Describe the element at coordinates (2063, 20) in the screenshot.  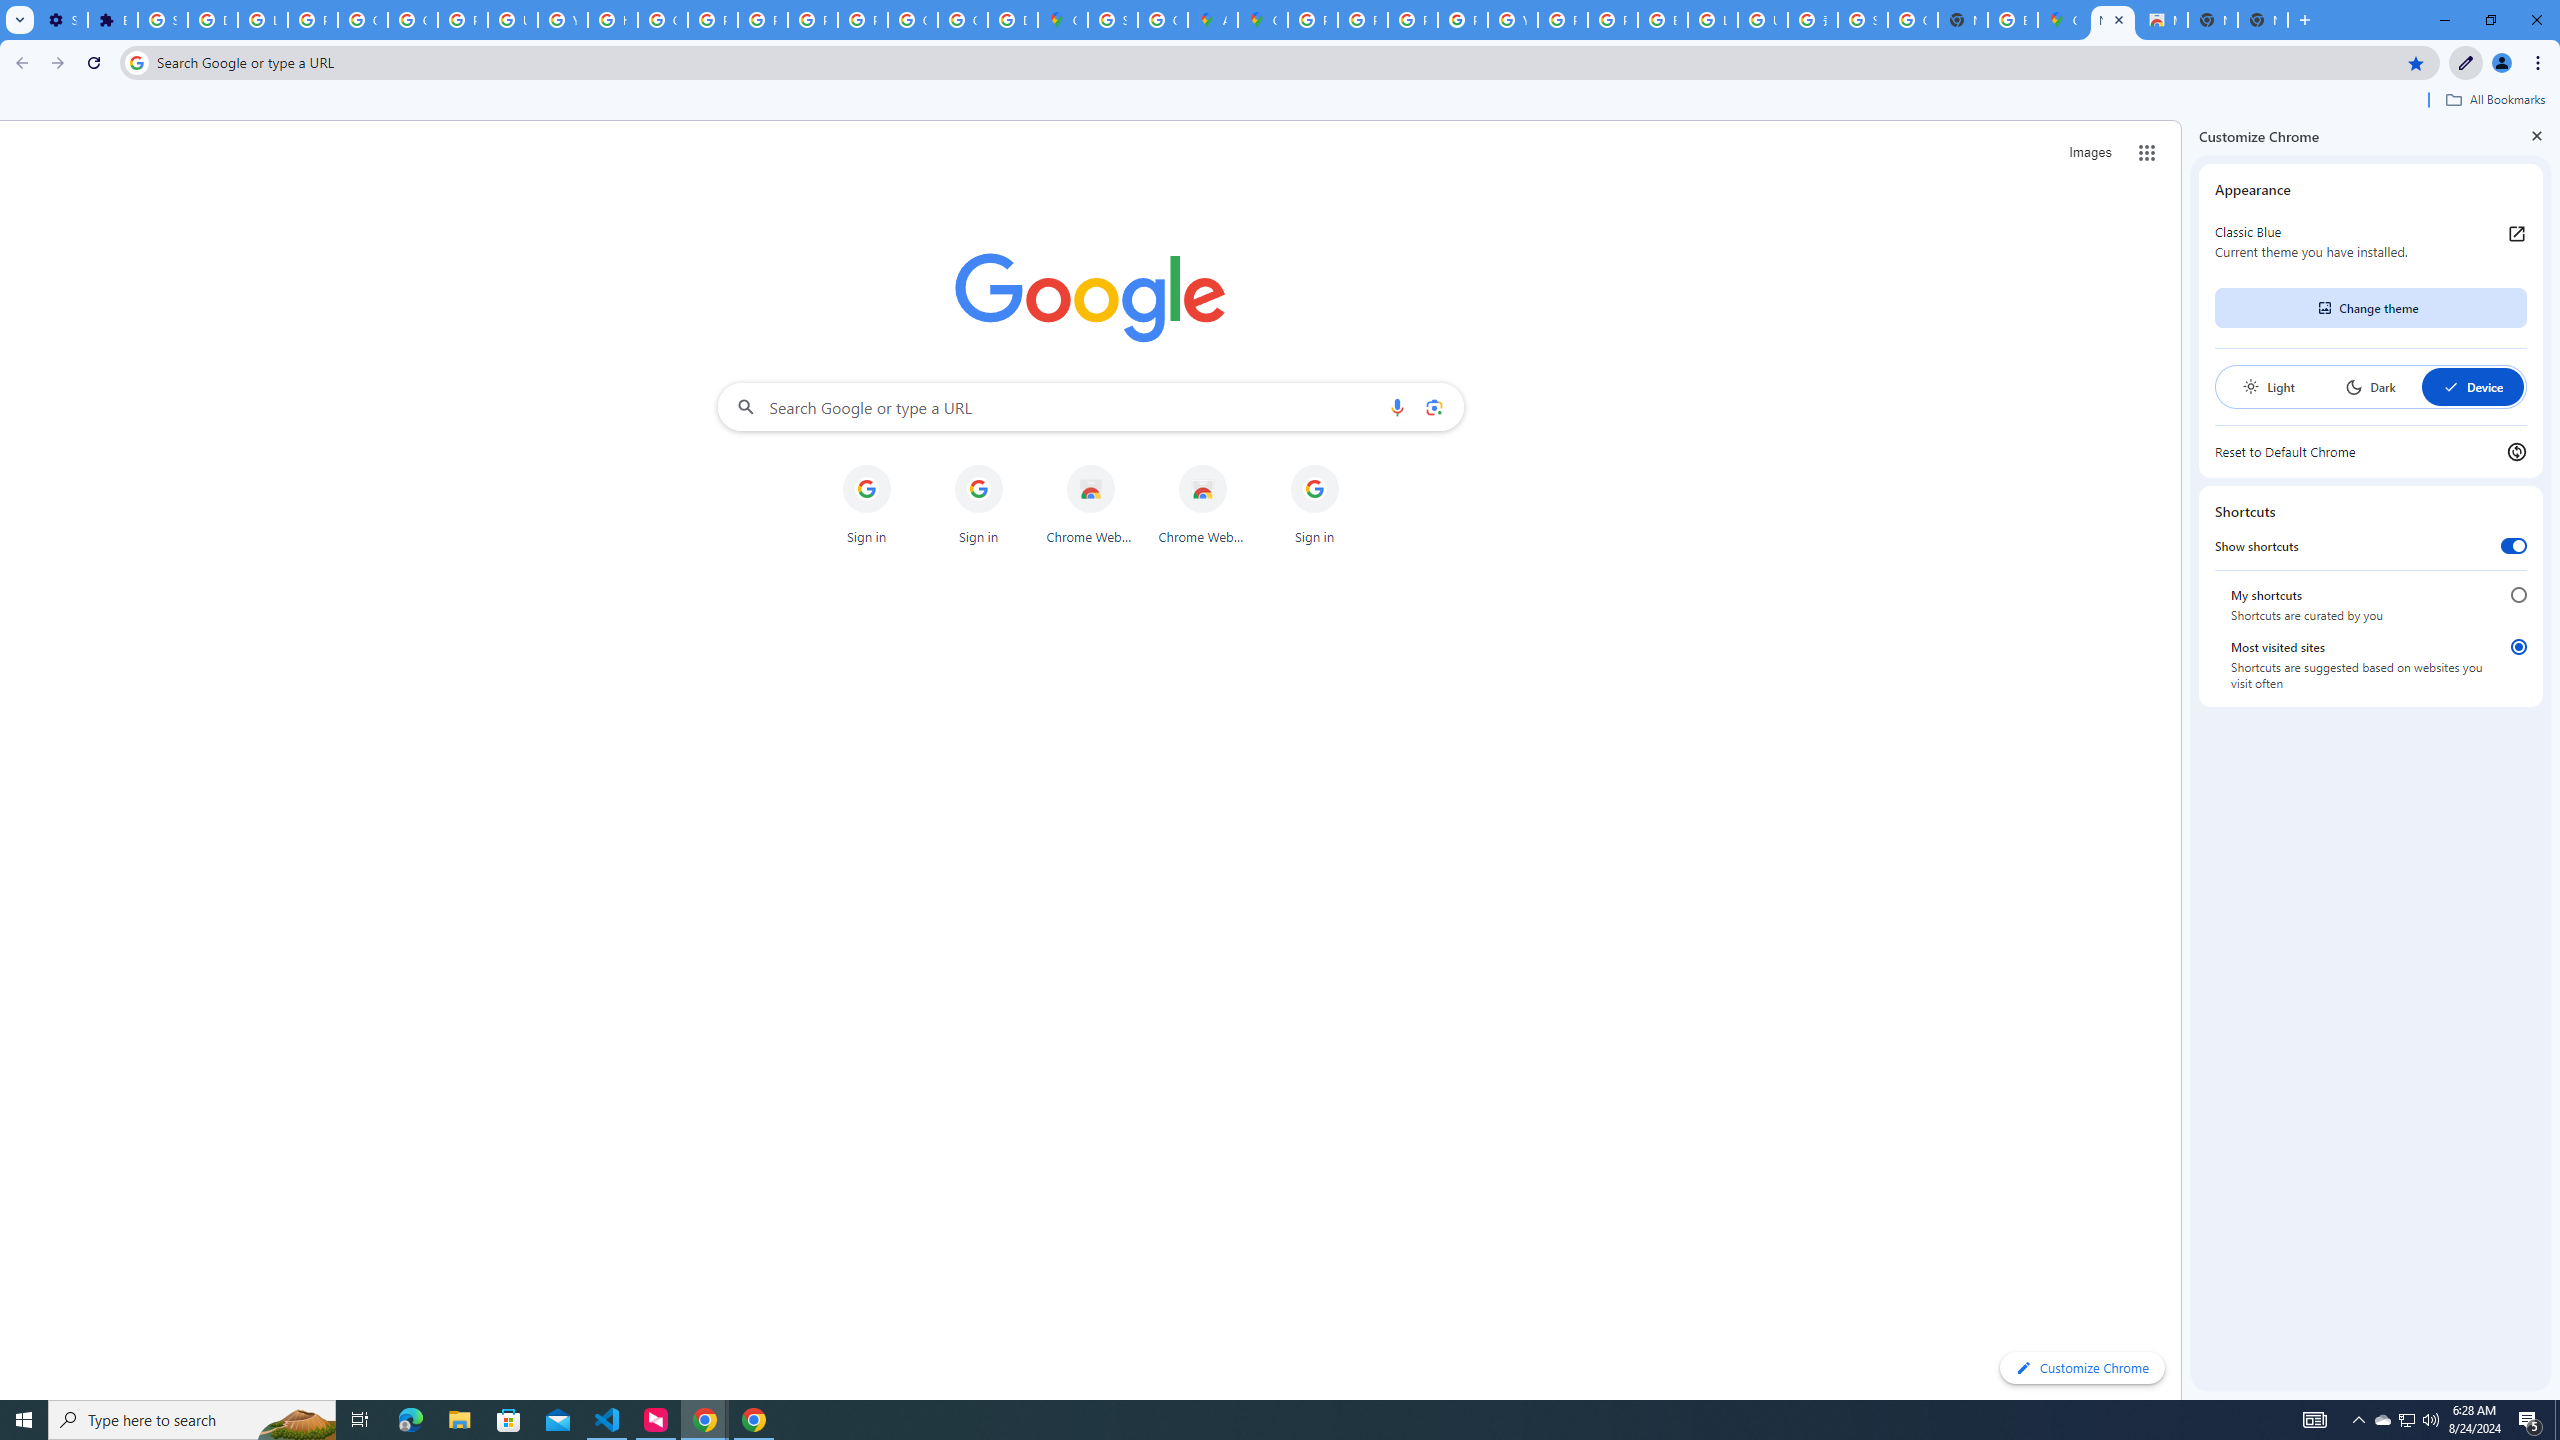
I see `Google Maps` at that location.